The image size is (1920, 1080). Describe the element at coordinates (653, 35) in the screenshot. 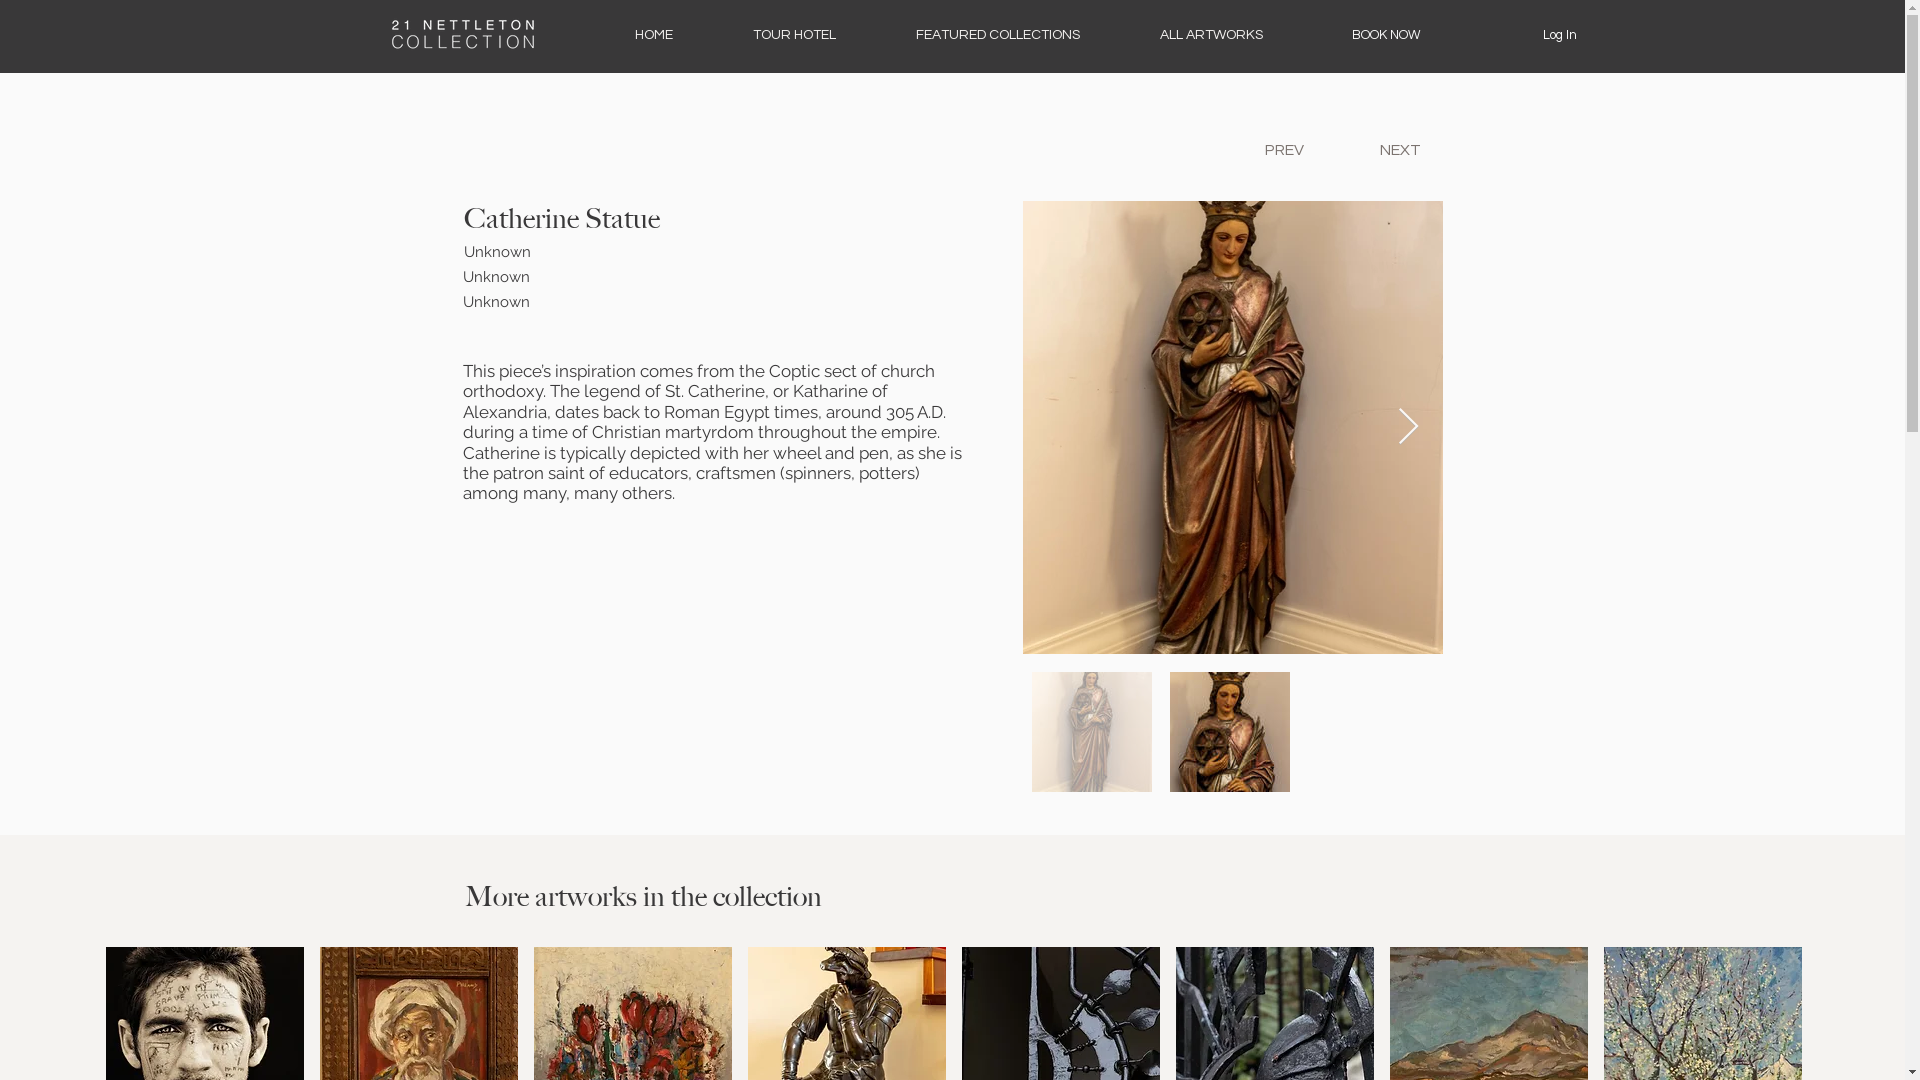

I see `HOME` at that location.